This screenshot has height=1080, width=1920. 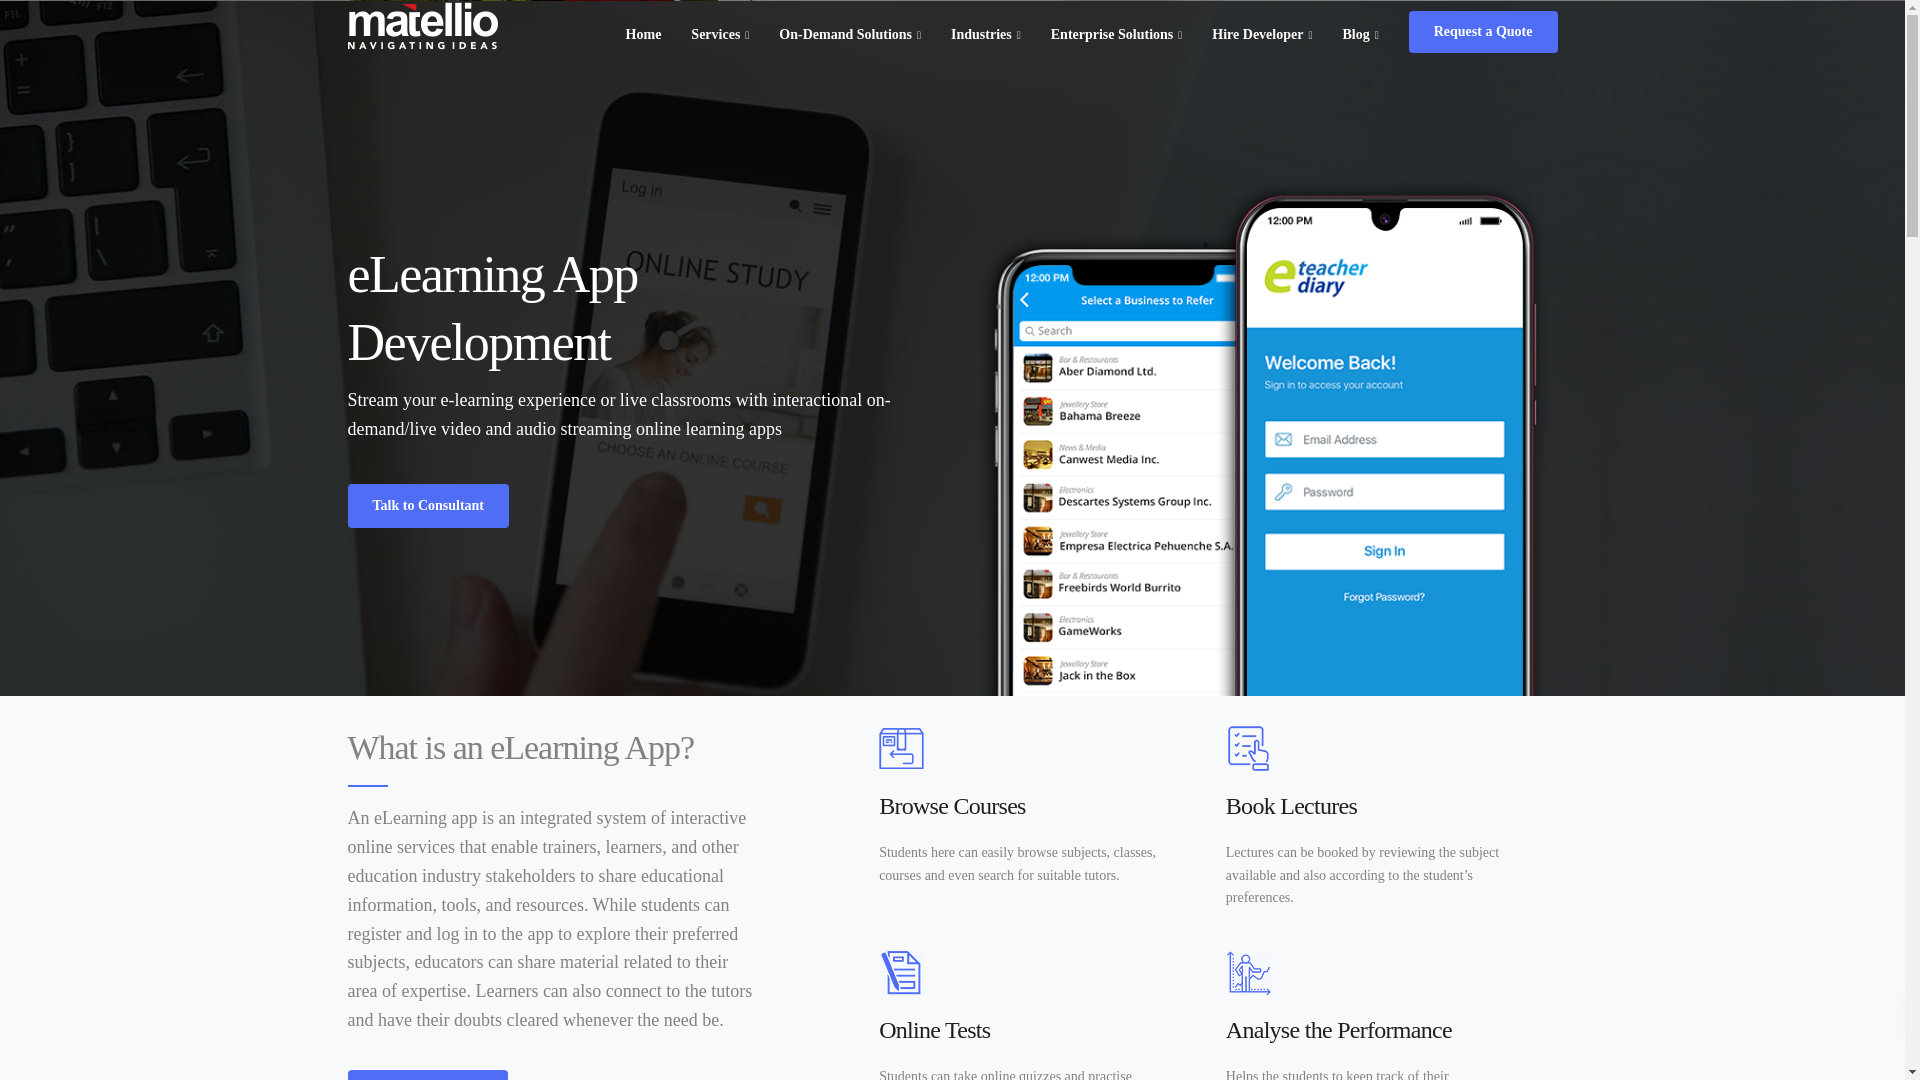 What do you see at coordinates (644, 34) in the screenshot?
I see `Home` at bounding box center [644, 34].